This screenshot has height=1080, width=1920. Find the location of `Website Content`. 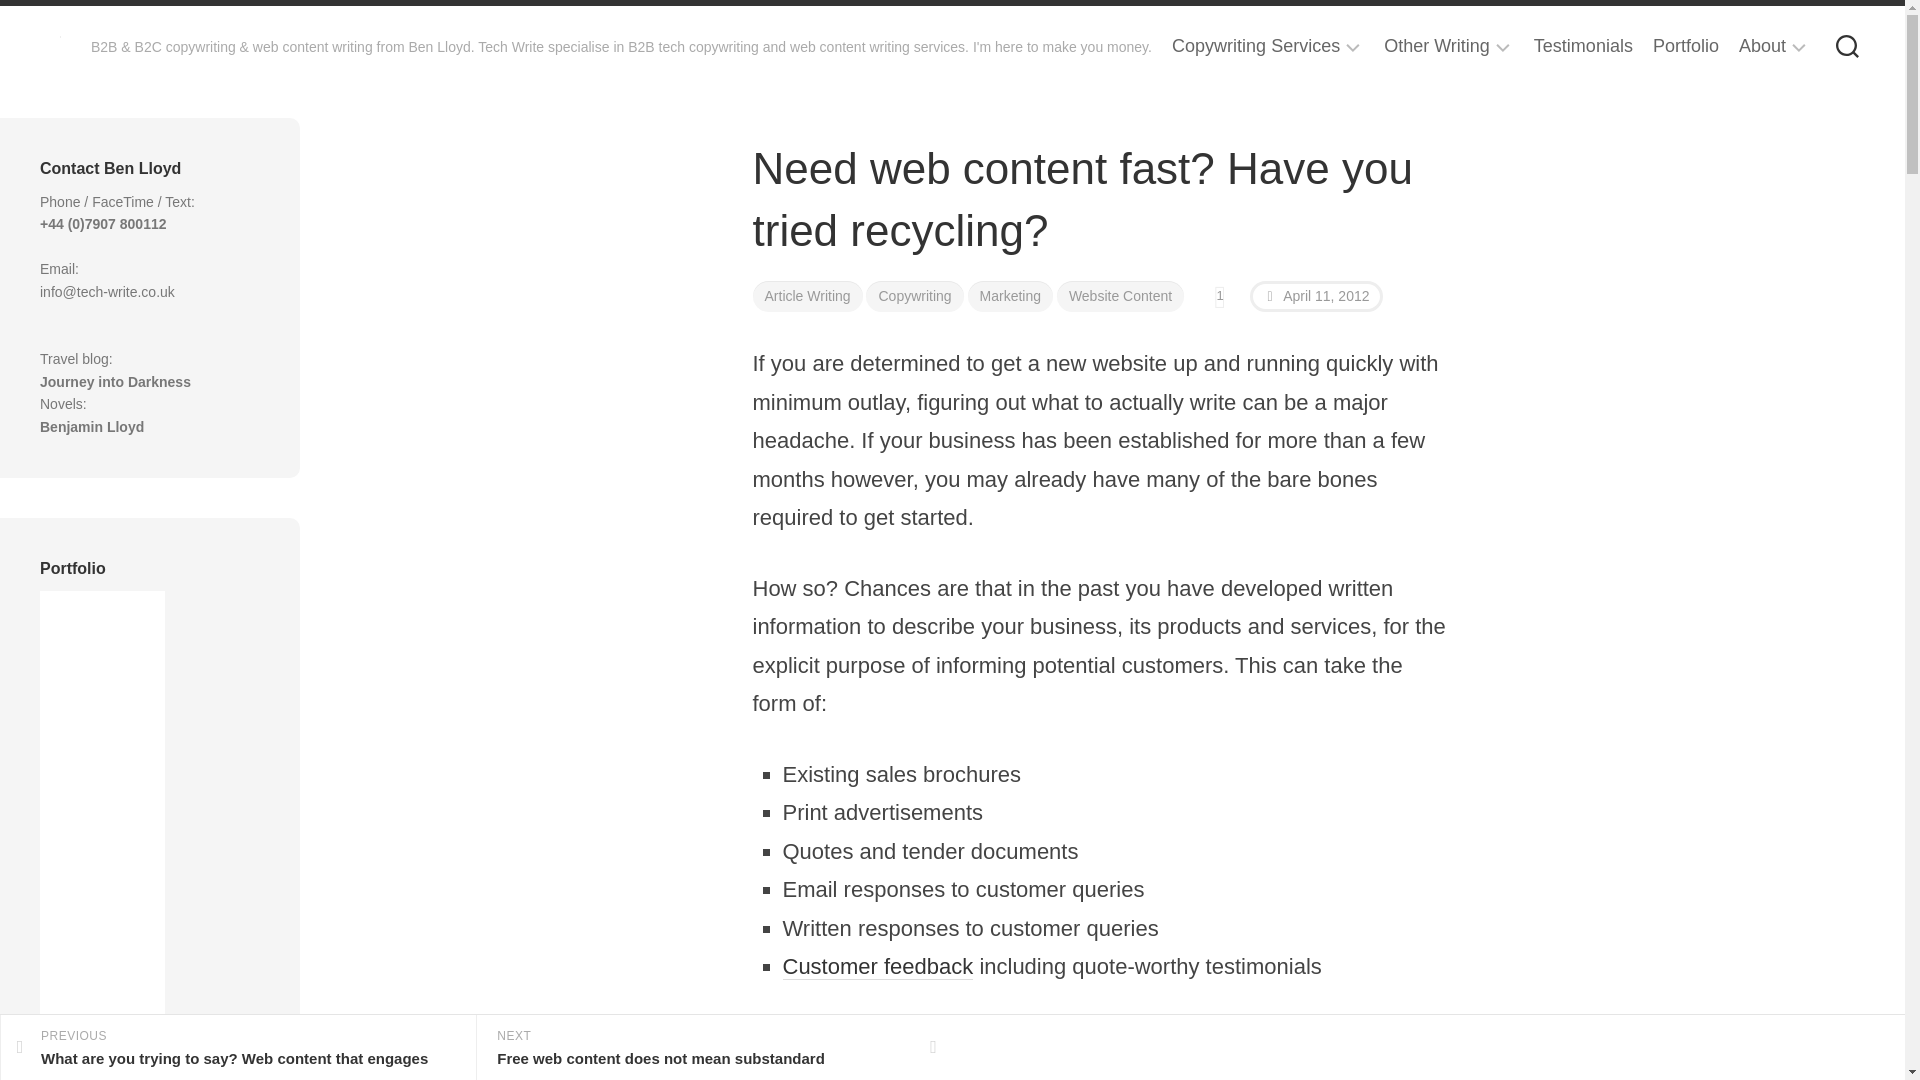

Website Content is located at coordinates (1120, 296).